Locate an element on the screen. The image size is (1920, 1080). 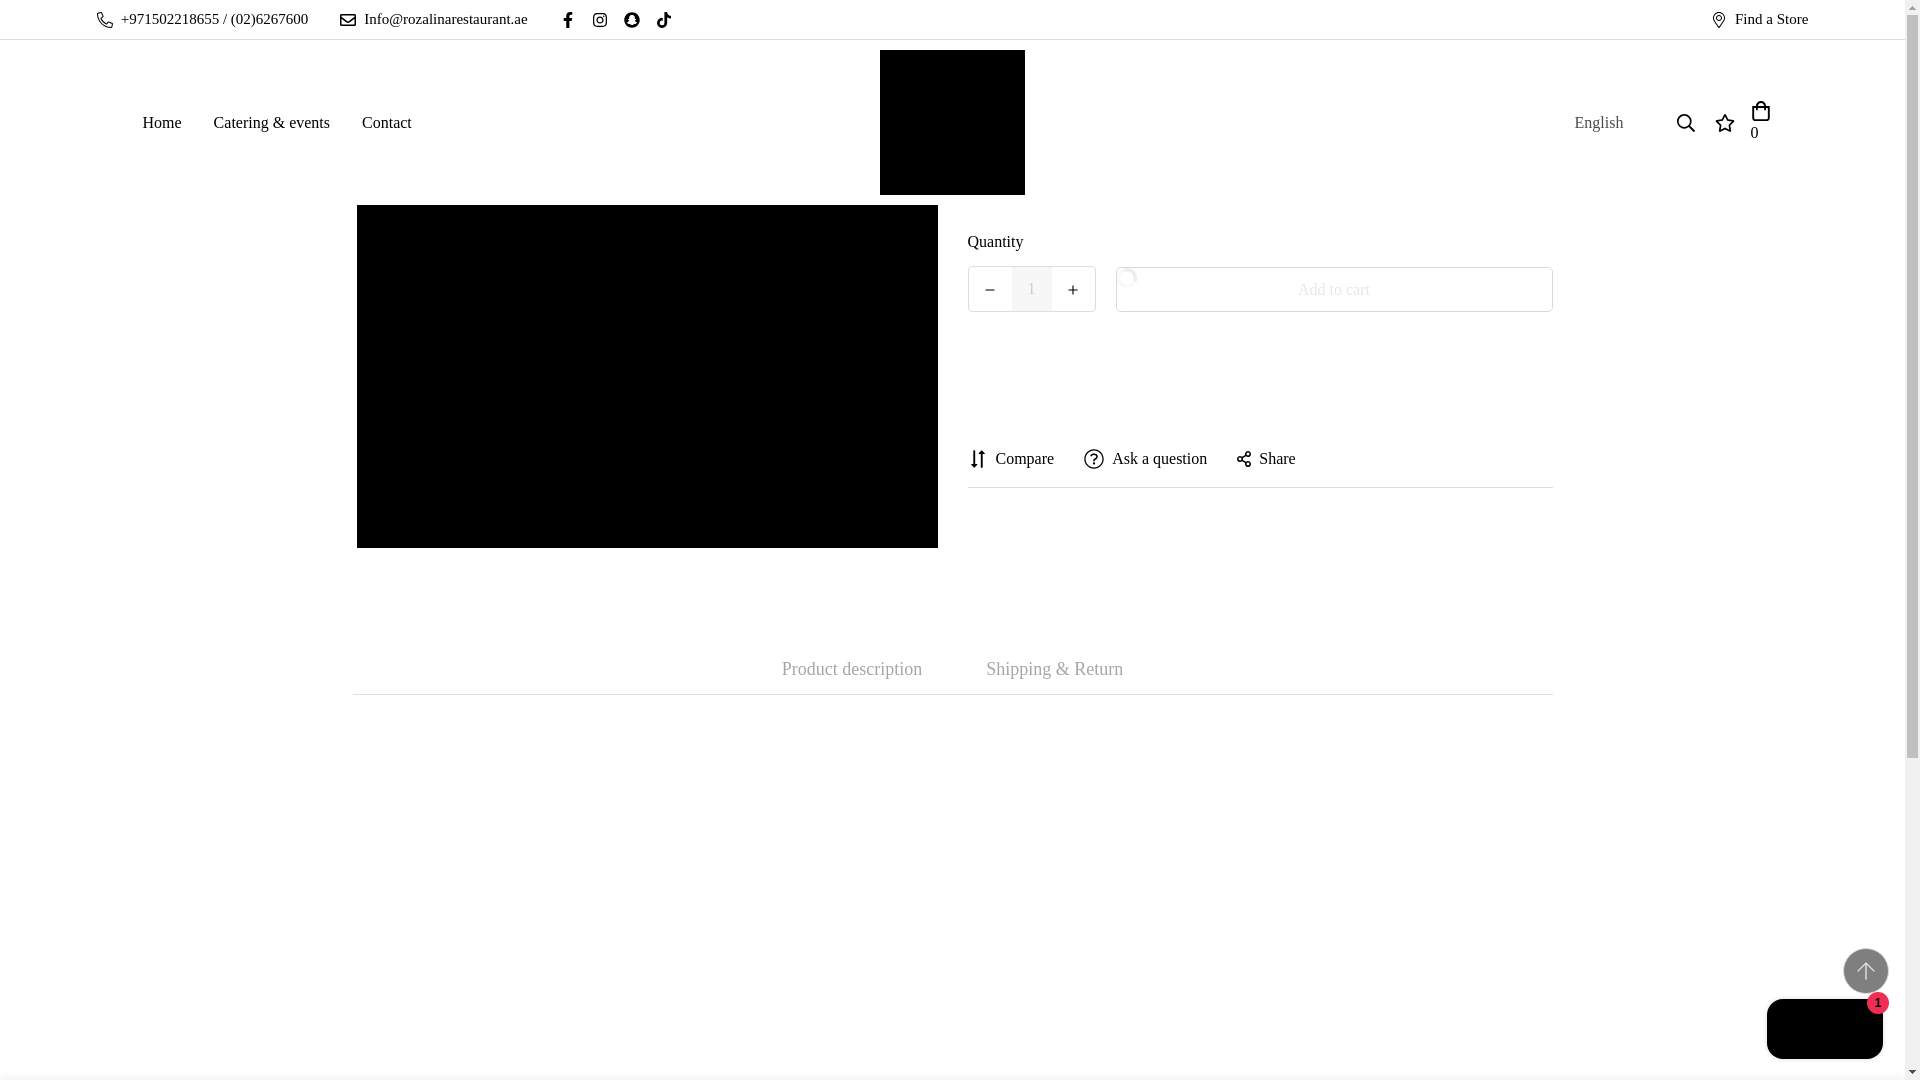
Shopify online store chat is located at coordinates (1824, 1031).